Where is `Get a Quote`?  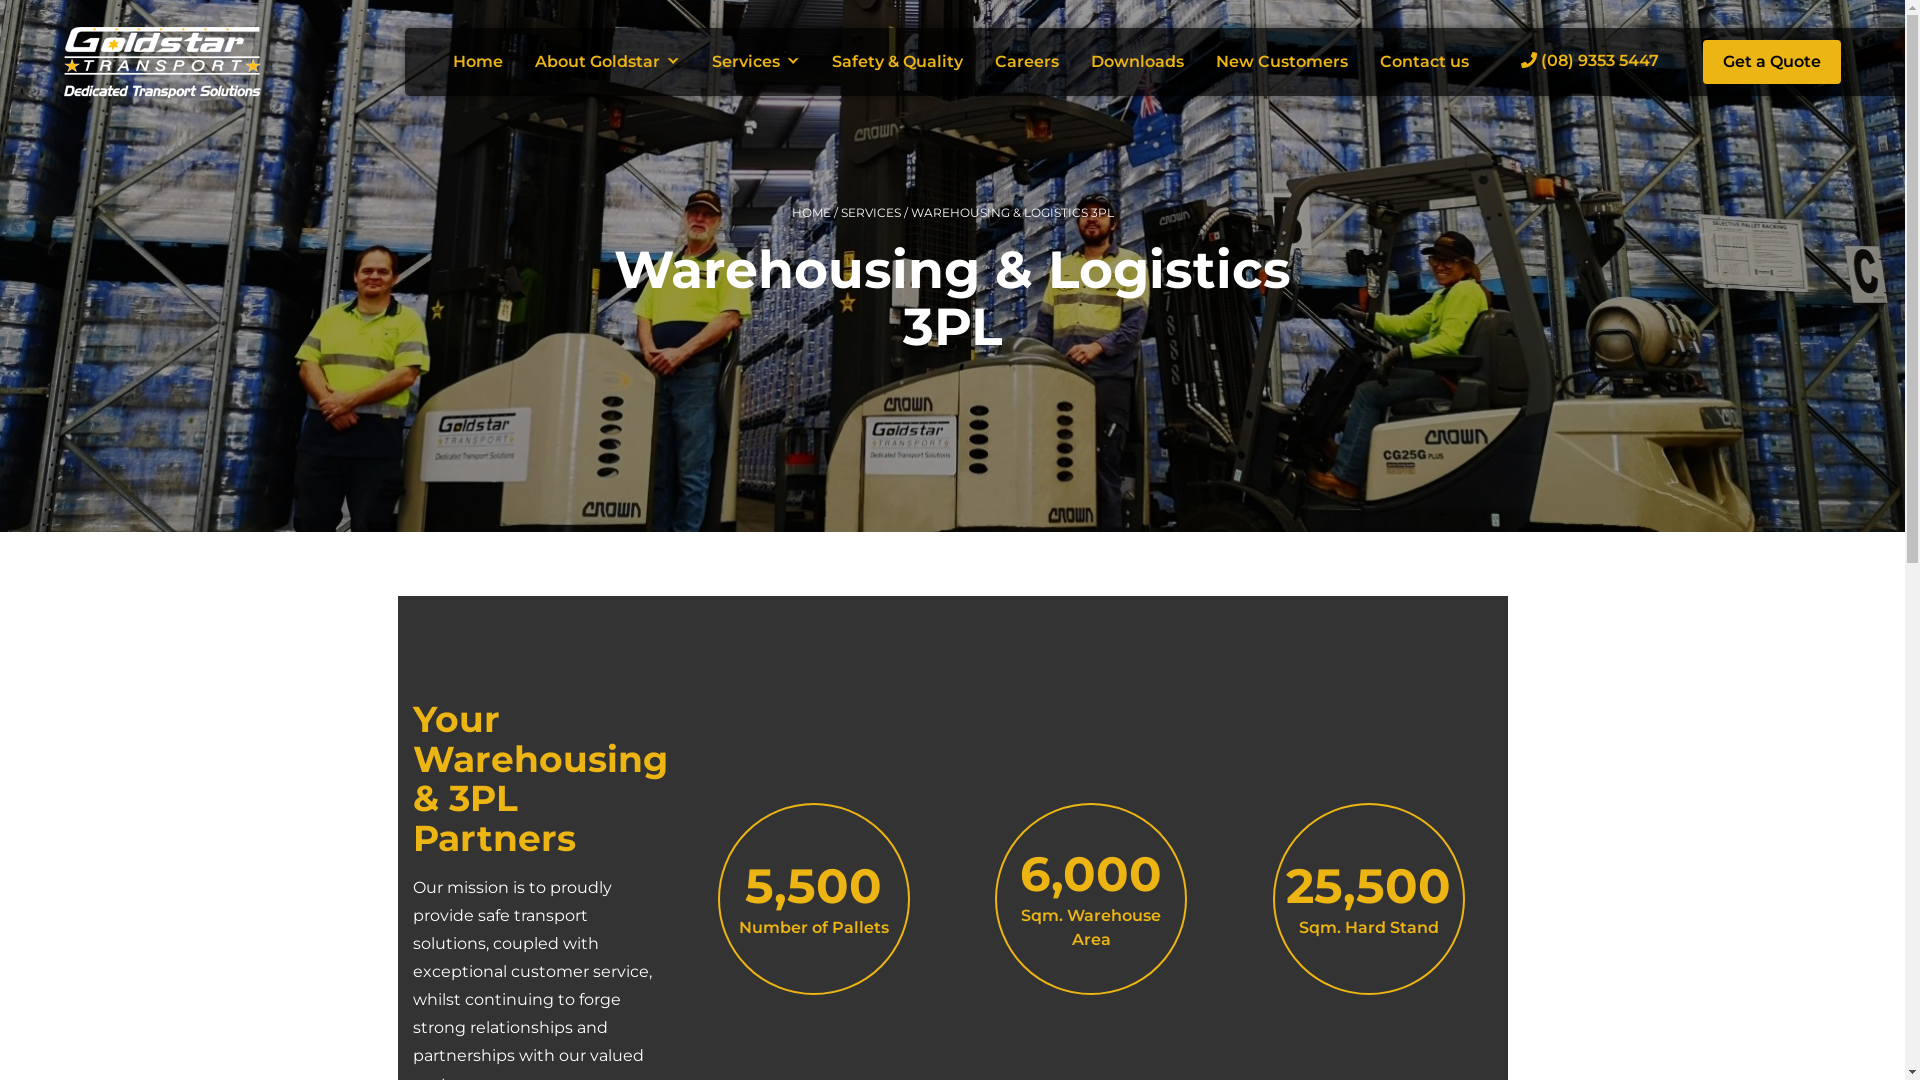 Get a Quote is located at coordinates (1772, 62).